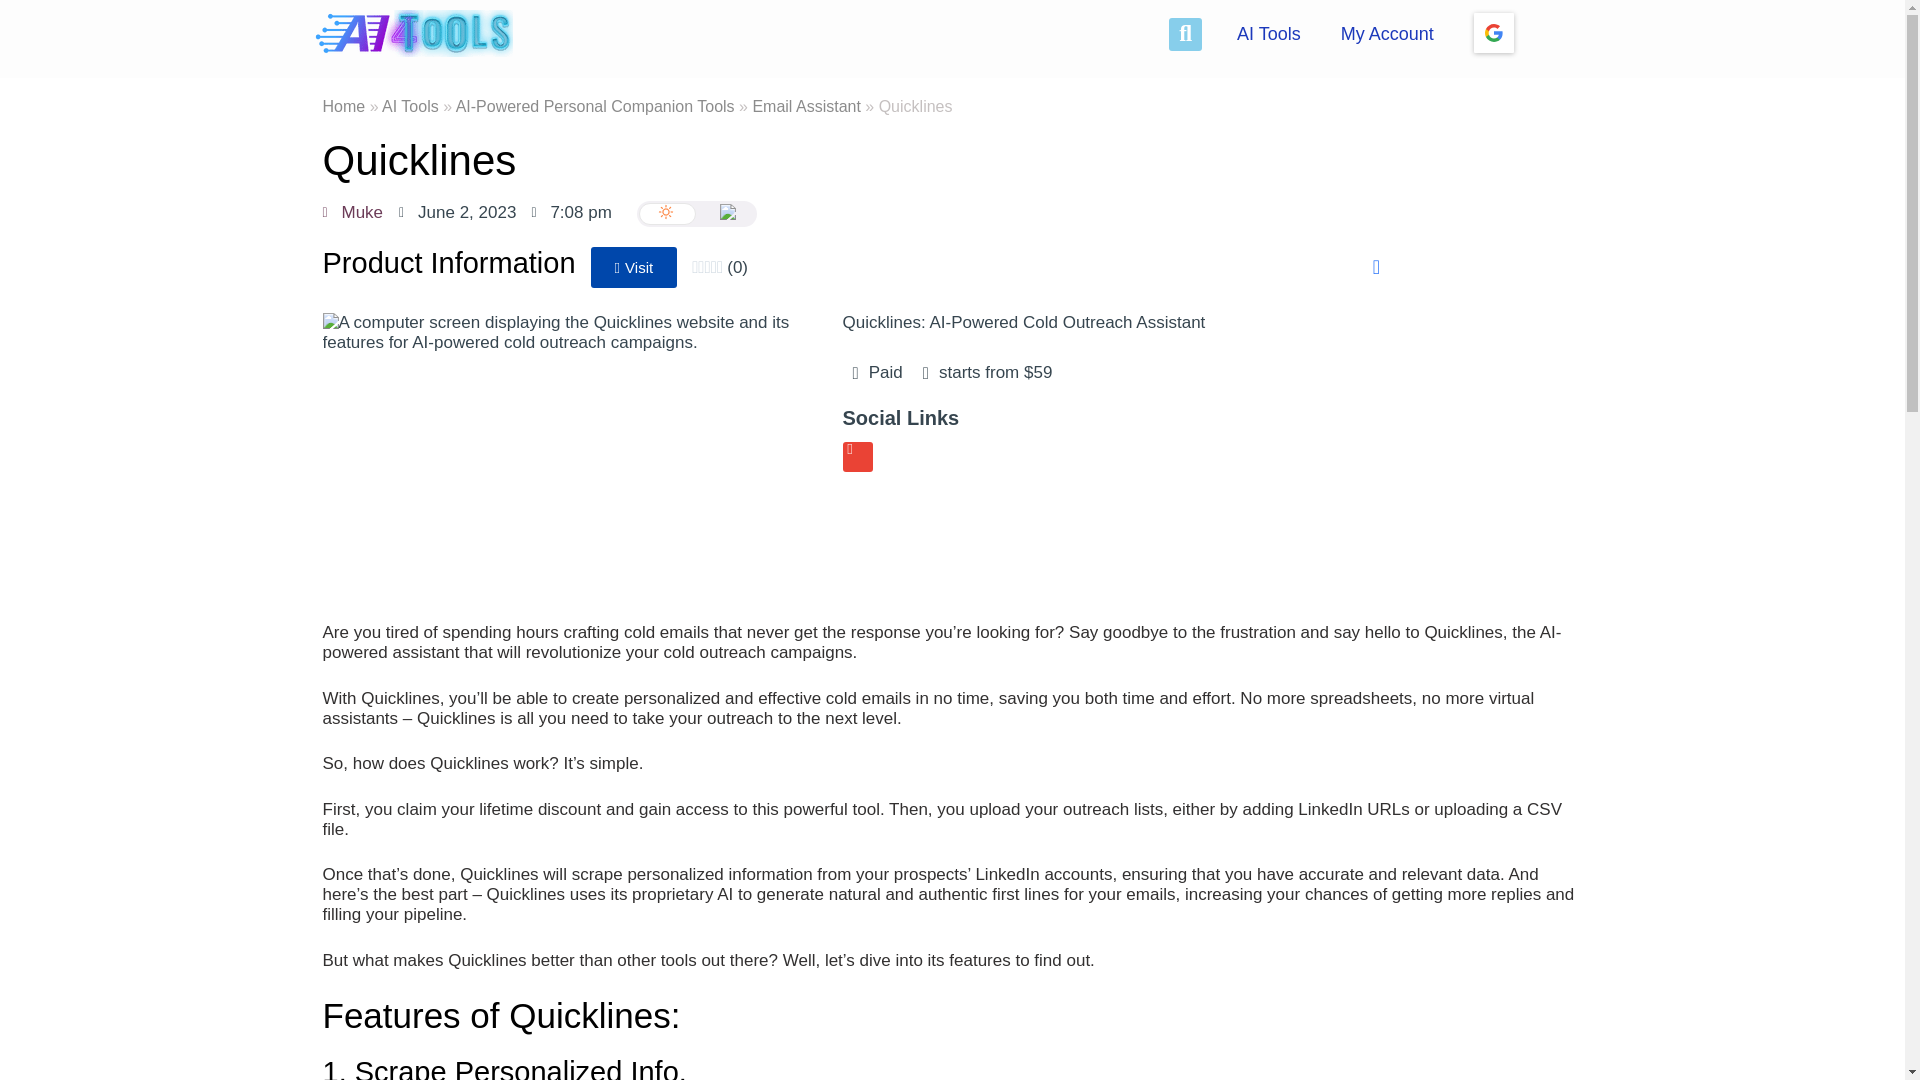 This screenshot has width=1920, height=1080. Describe the element at coordinates (1386, 34) in the screenshot. I see `My Account` at that location.